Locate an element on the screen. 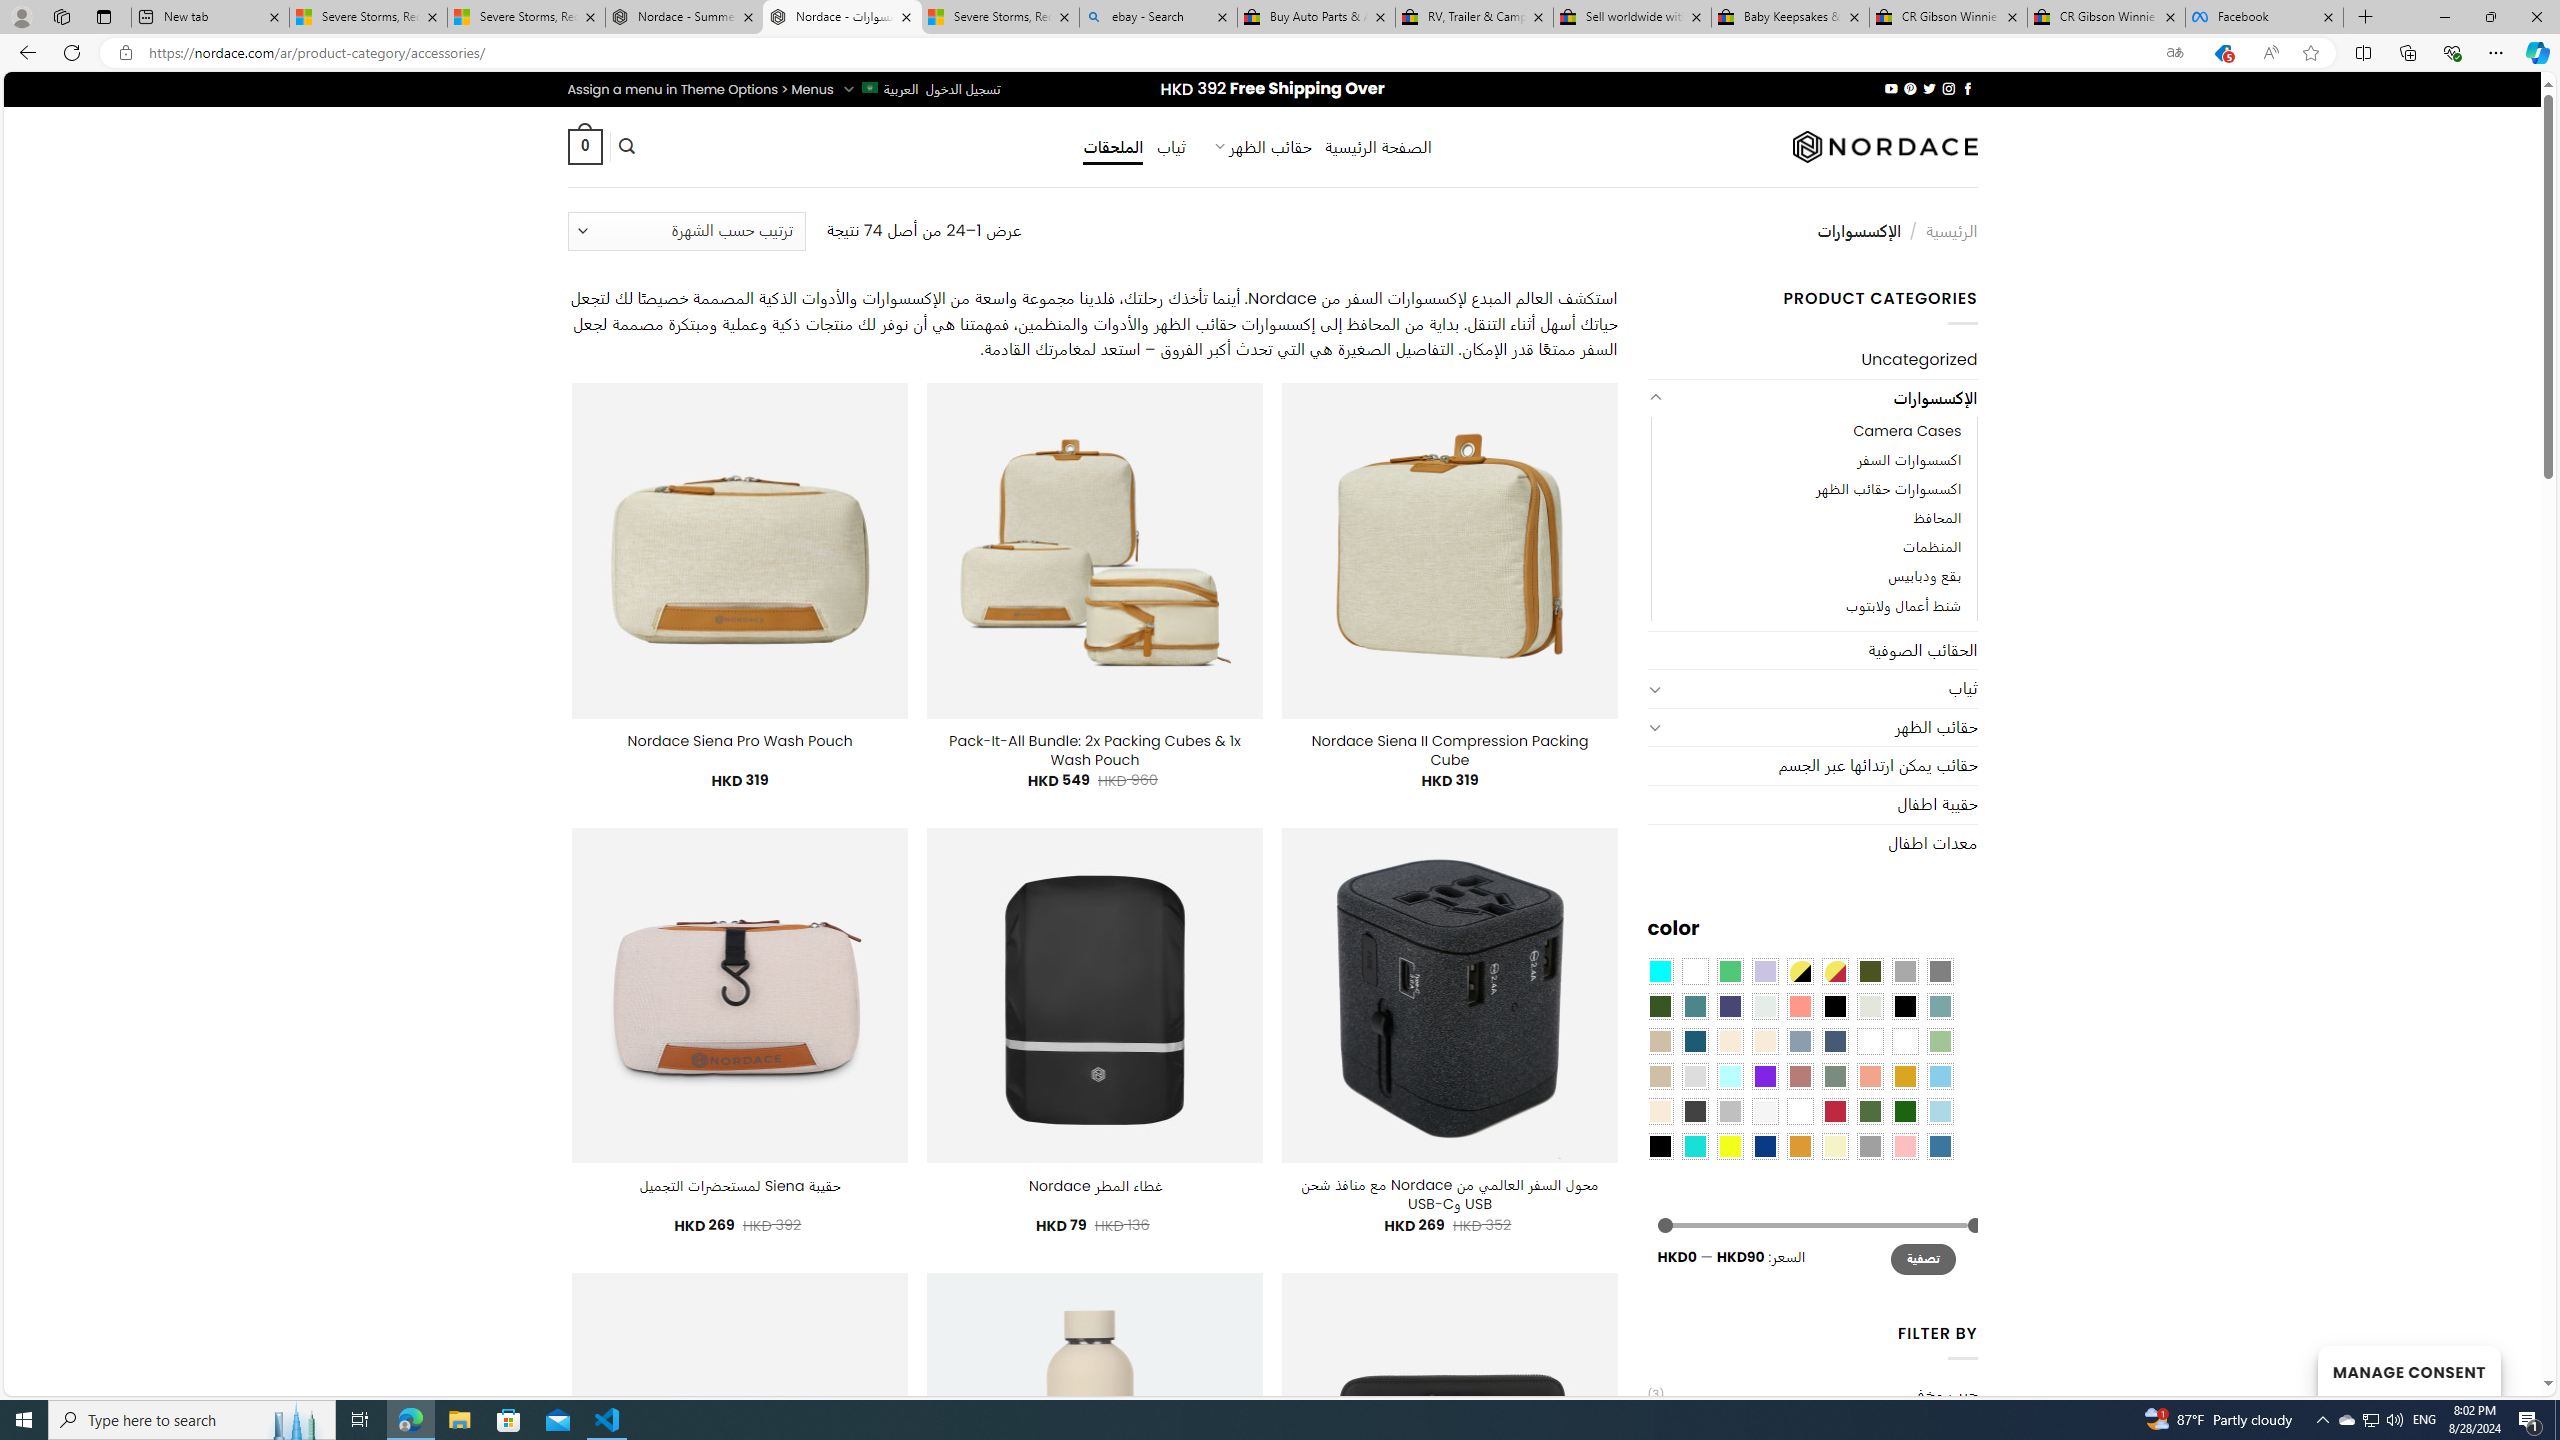 The width and height of the screenshot is (2560, 1440). Teal is located at coordinates (1694, 1006).